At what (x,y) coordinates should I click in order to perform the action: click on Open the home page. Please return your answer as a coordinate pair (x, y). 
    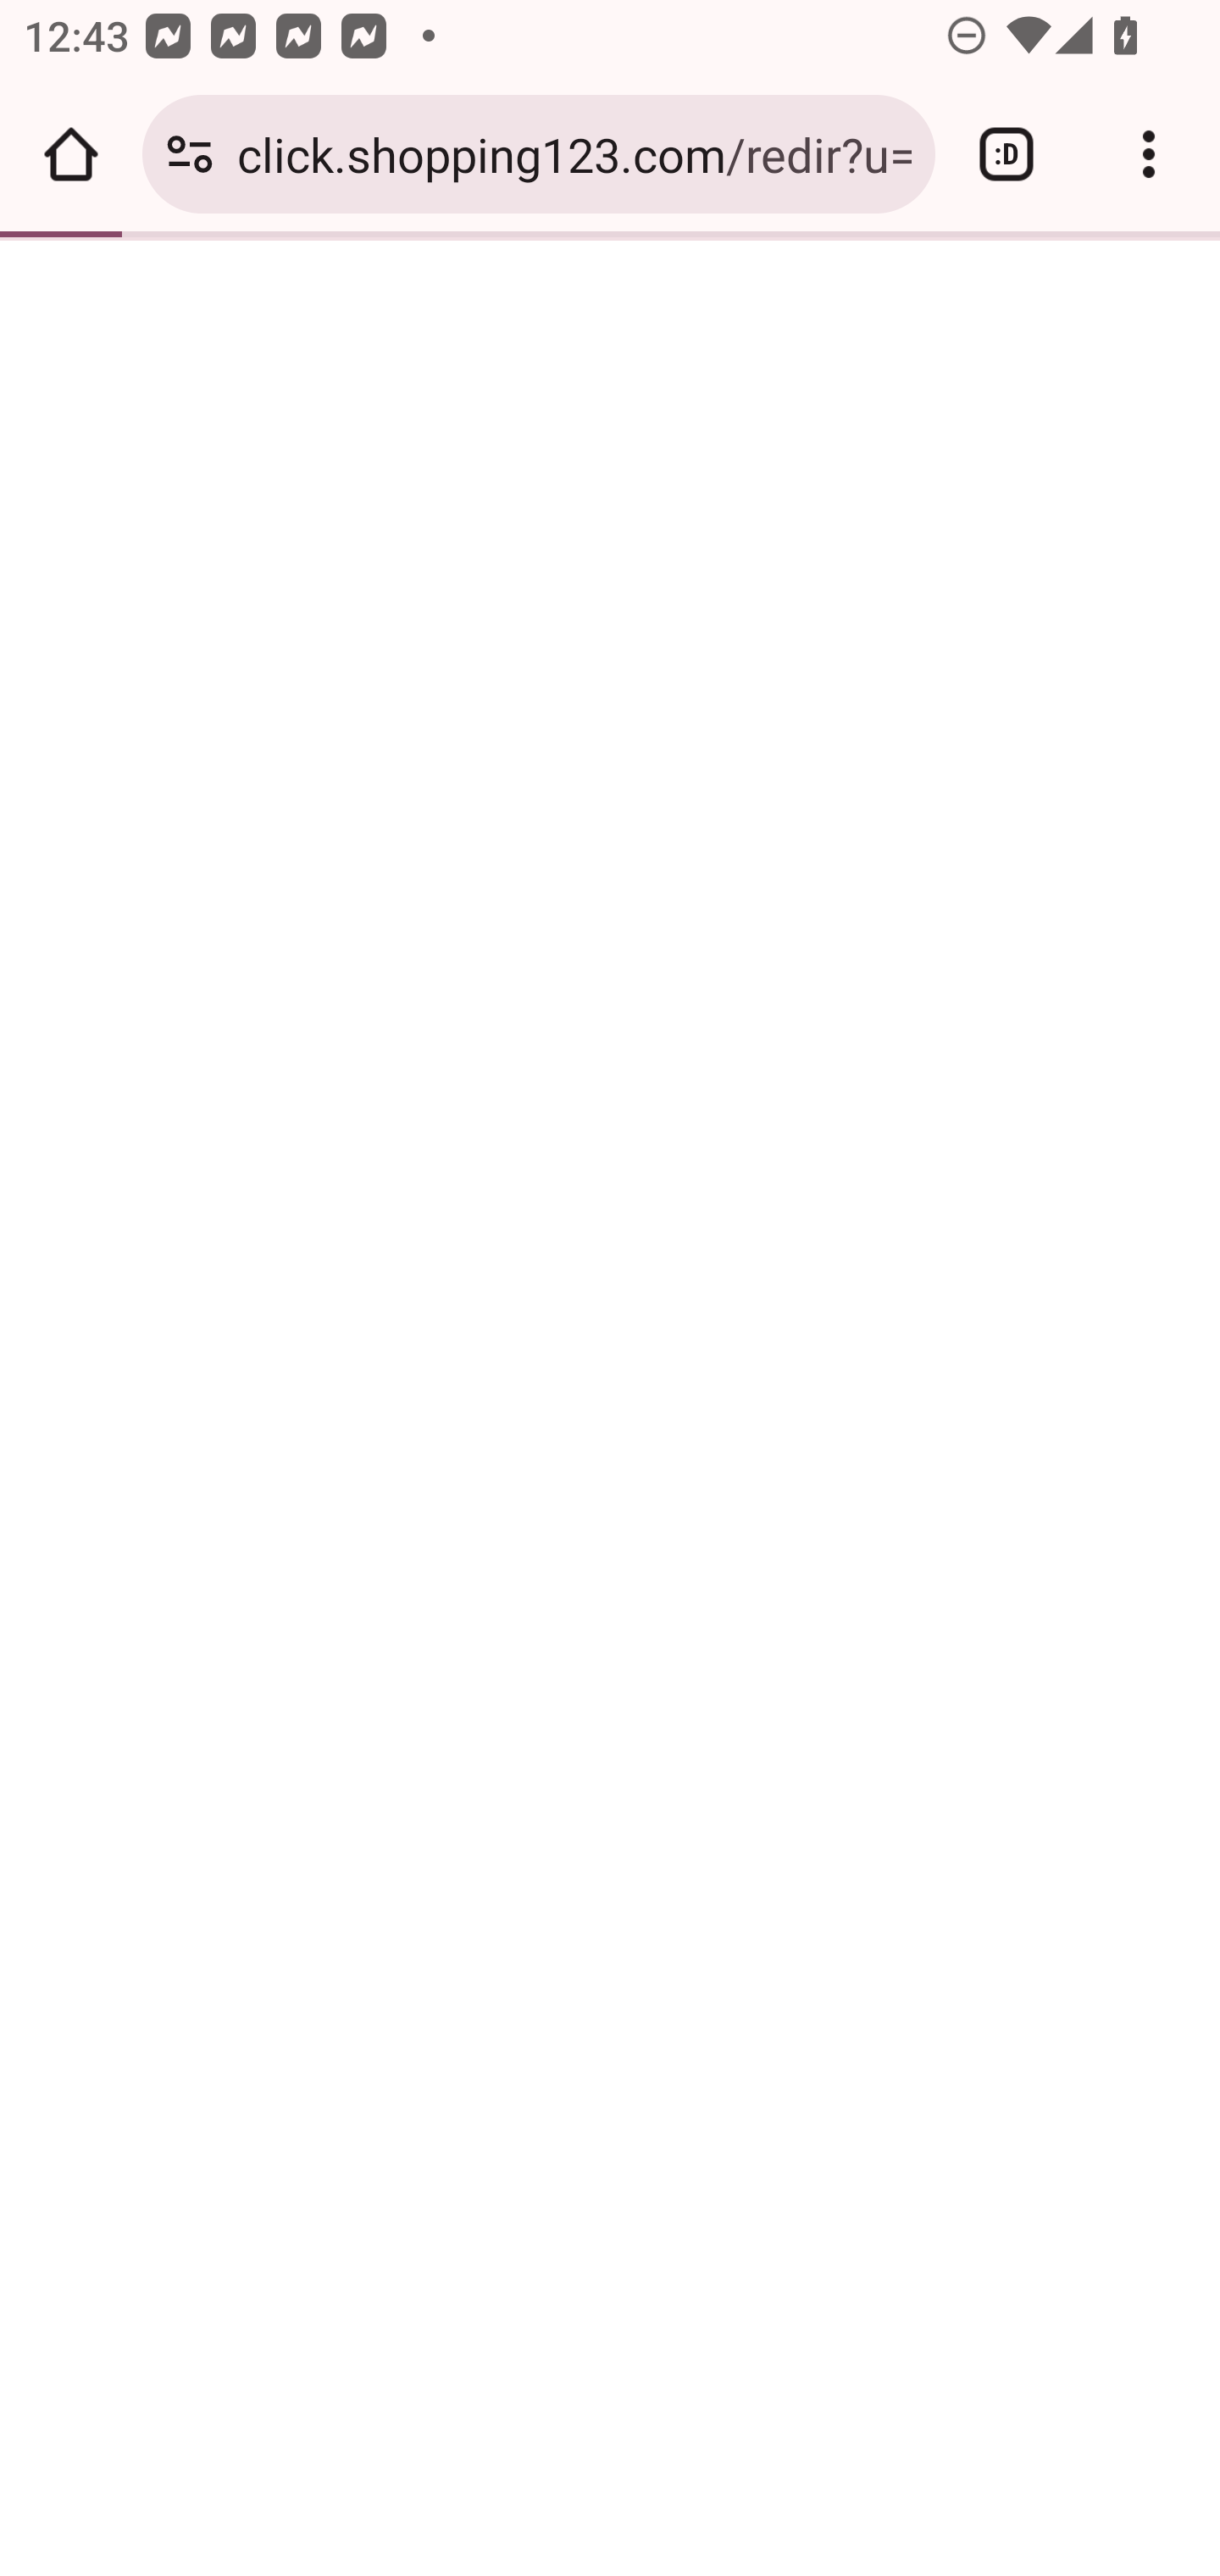
    Looking at the image, I should click on (71, 154).